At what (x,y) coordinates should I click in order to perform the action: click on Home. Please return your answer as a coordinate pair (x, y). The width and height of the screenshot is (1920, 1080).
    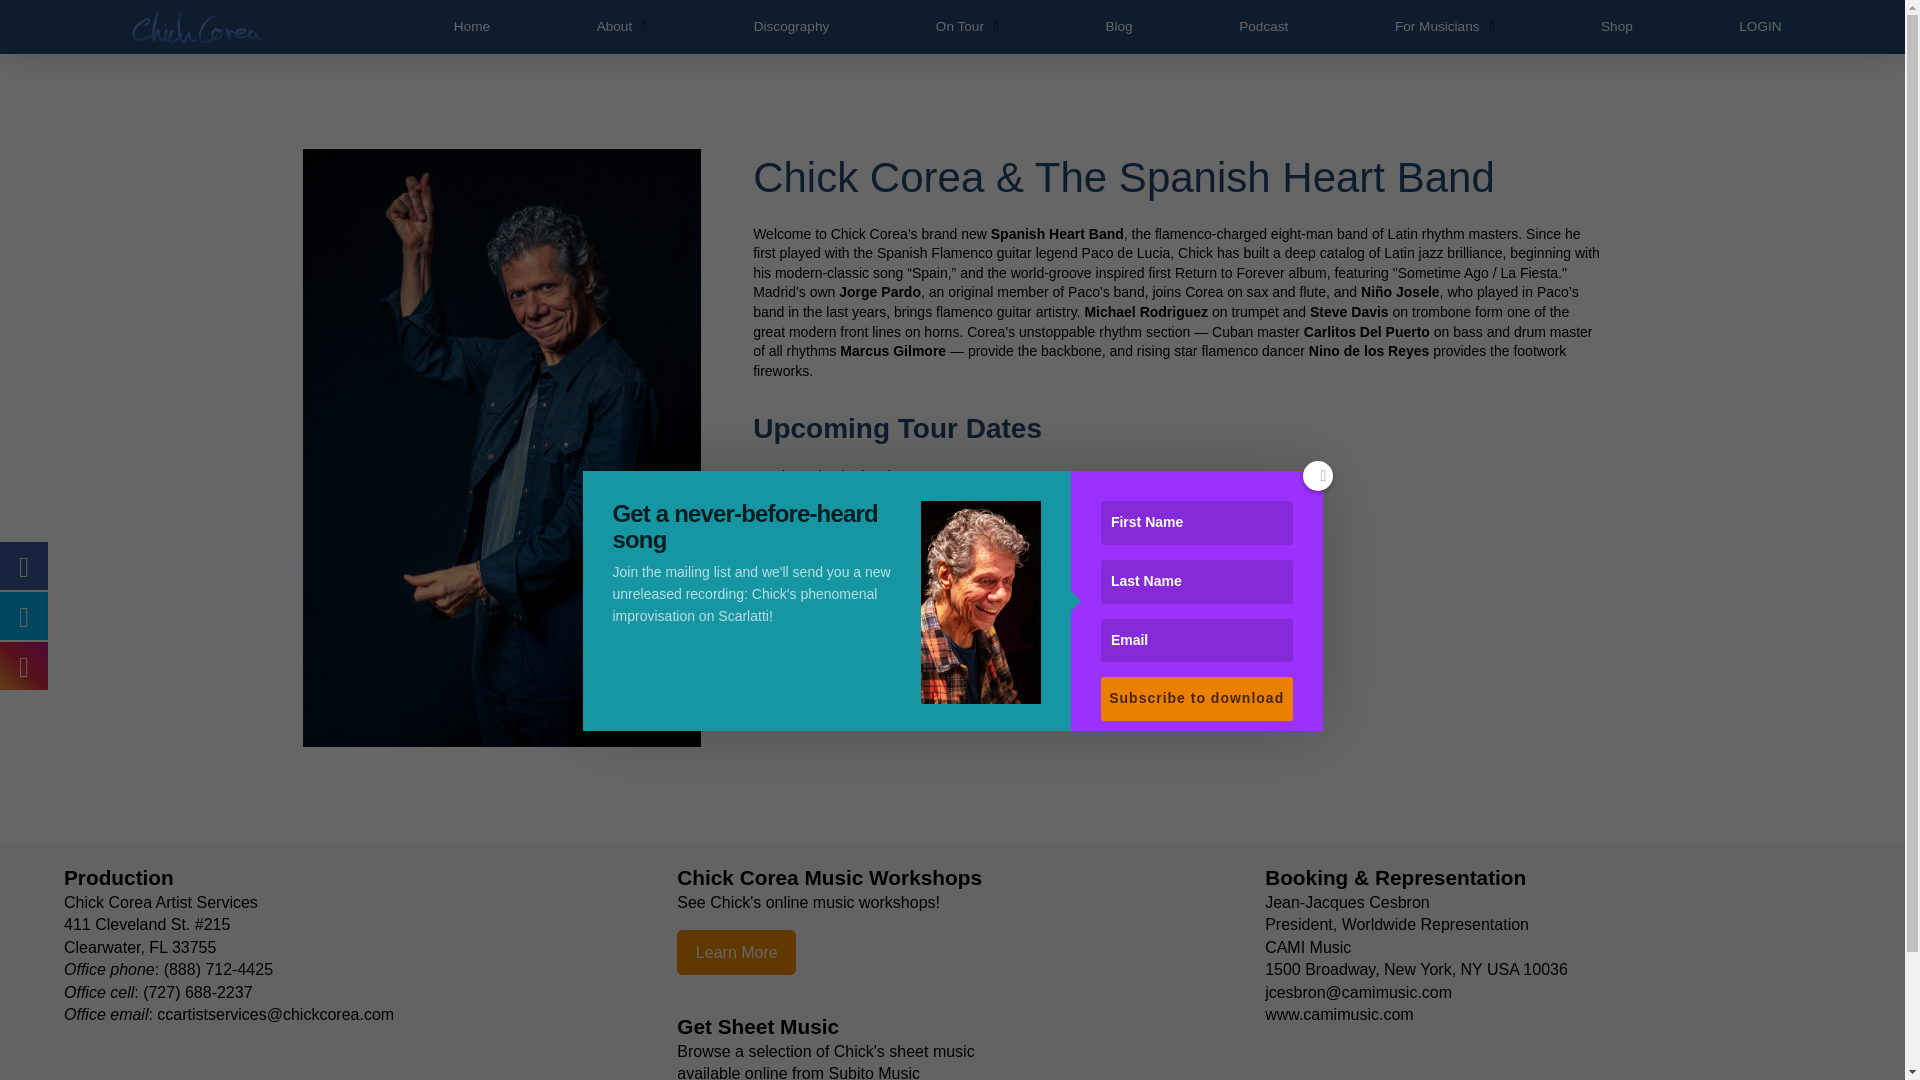
    Looking at the image, I should click on (472, 26).